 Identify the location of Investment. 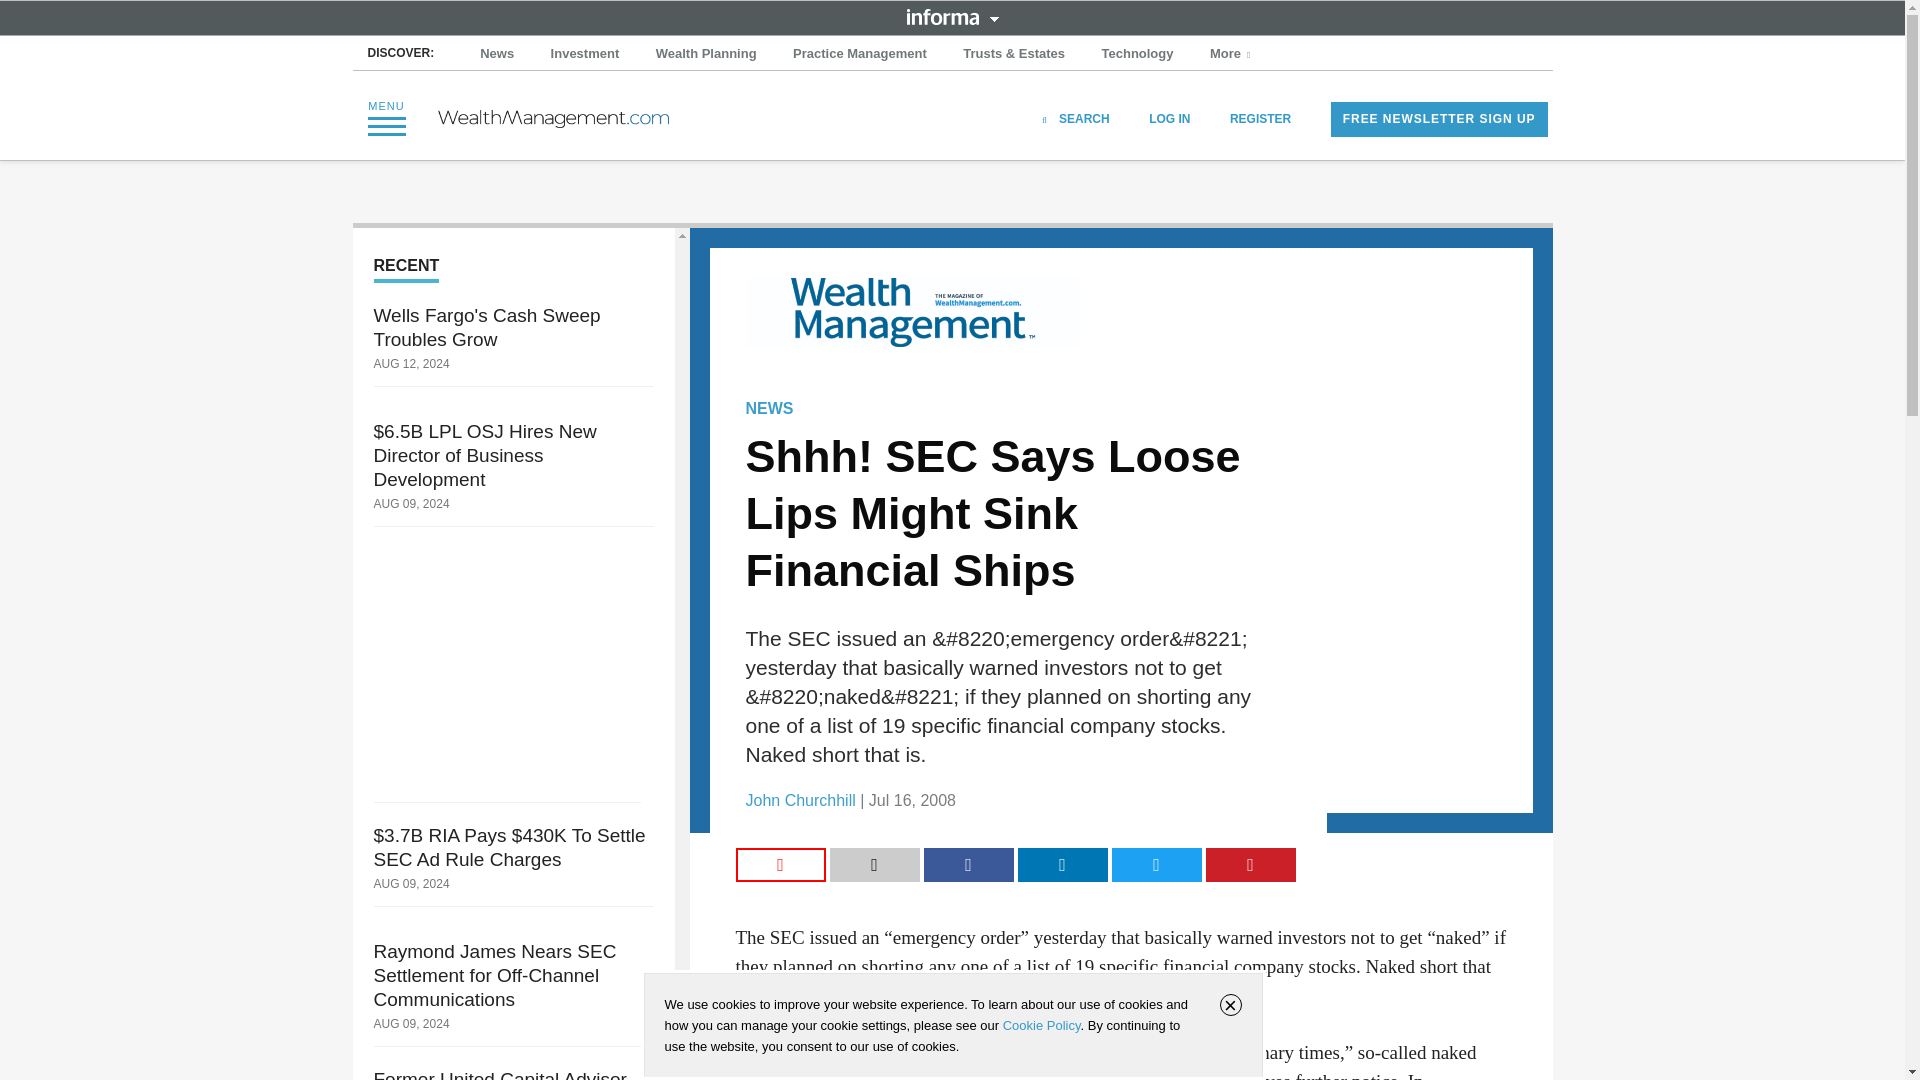
(585, 54).